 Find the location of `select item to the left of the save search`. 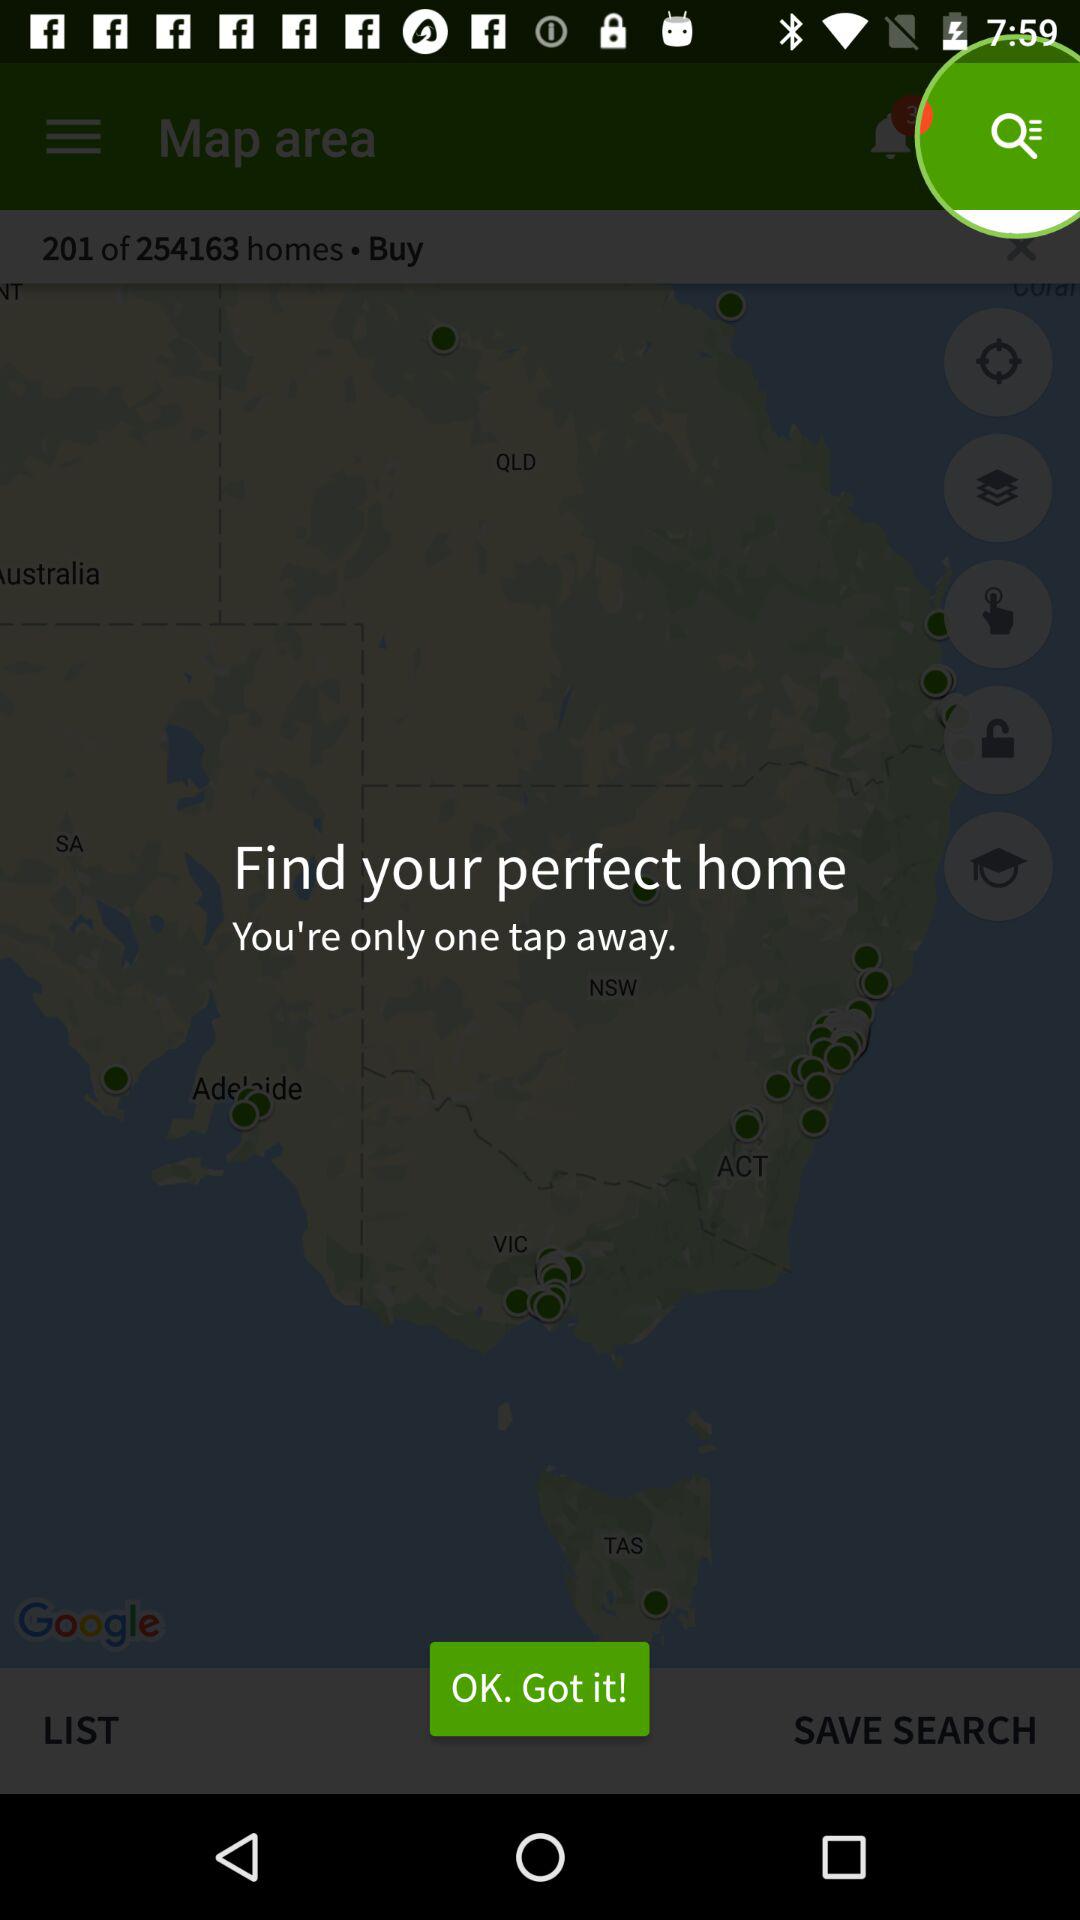

select item to the left of the save search is located at coordinates (375, 1730).